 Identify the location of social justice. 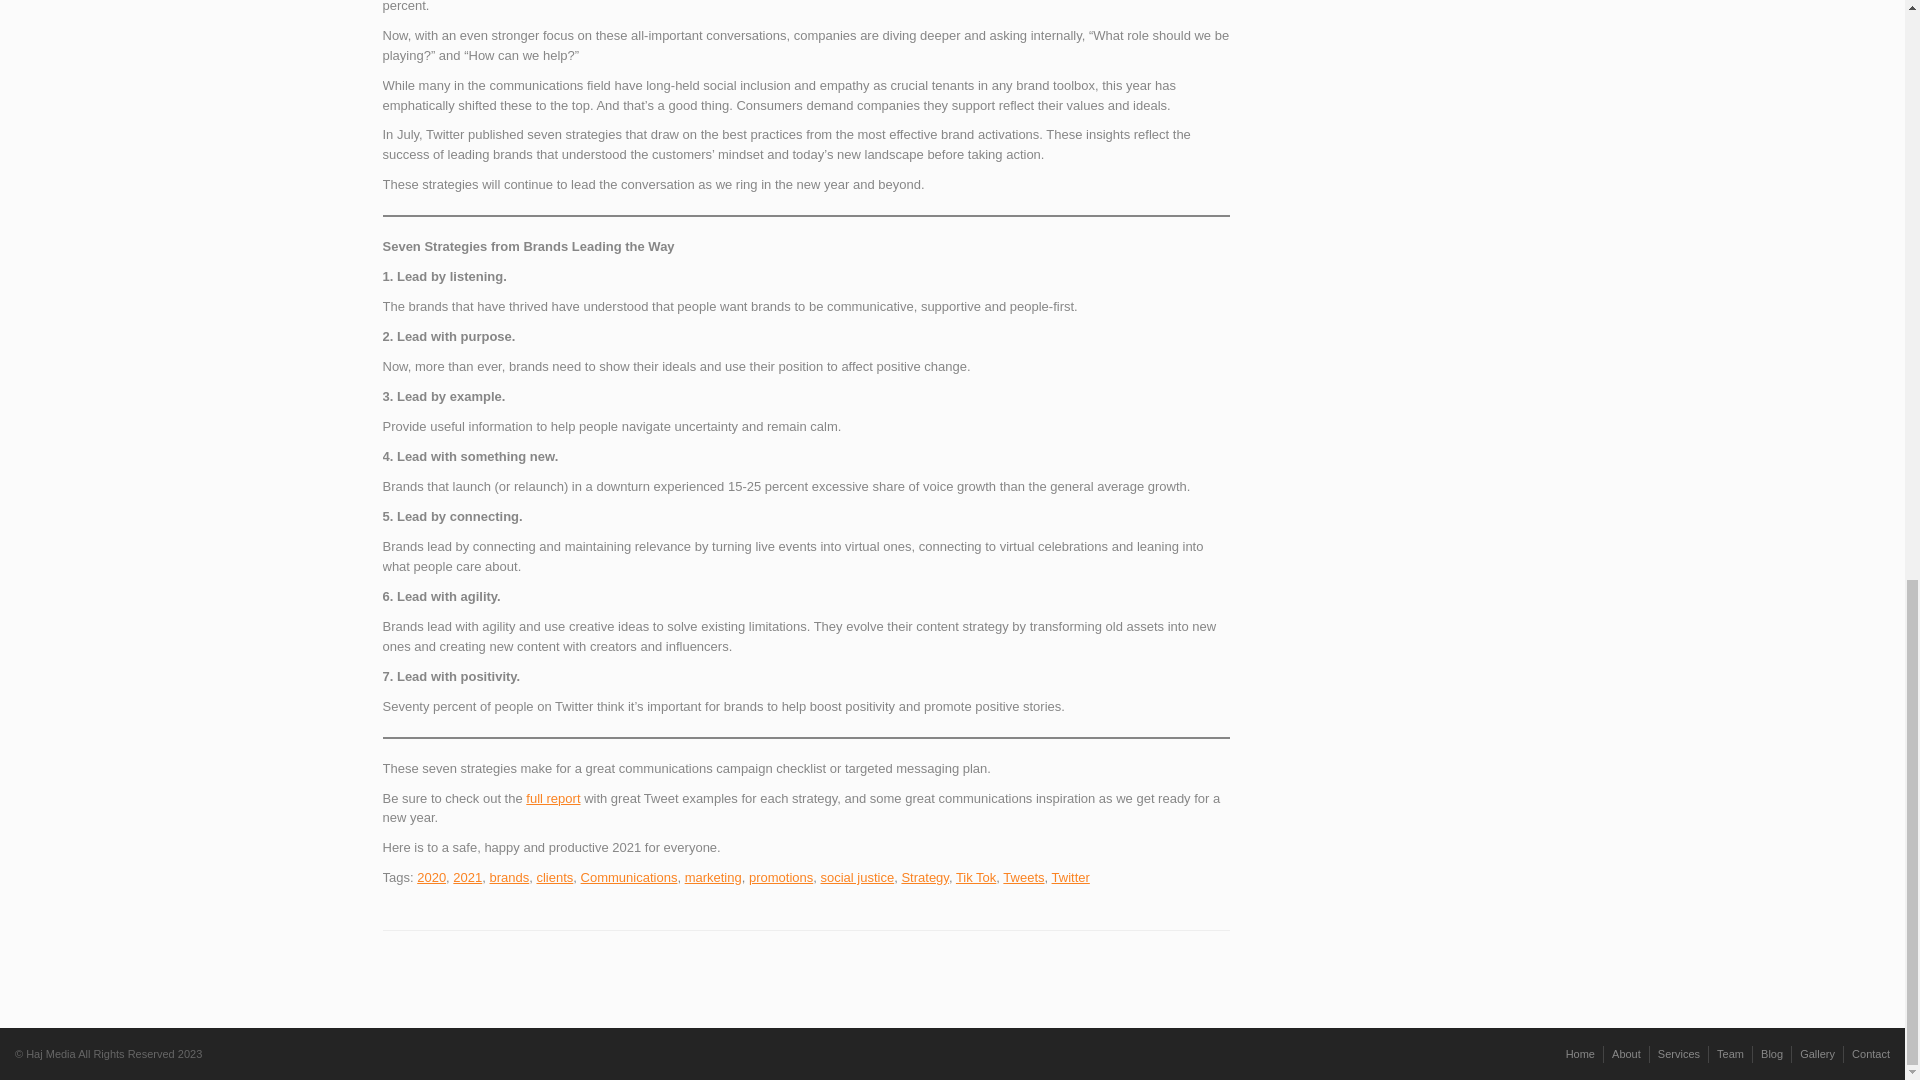
(856, 877).